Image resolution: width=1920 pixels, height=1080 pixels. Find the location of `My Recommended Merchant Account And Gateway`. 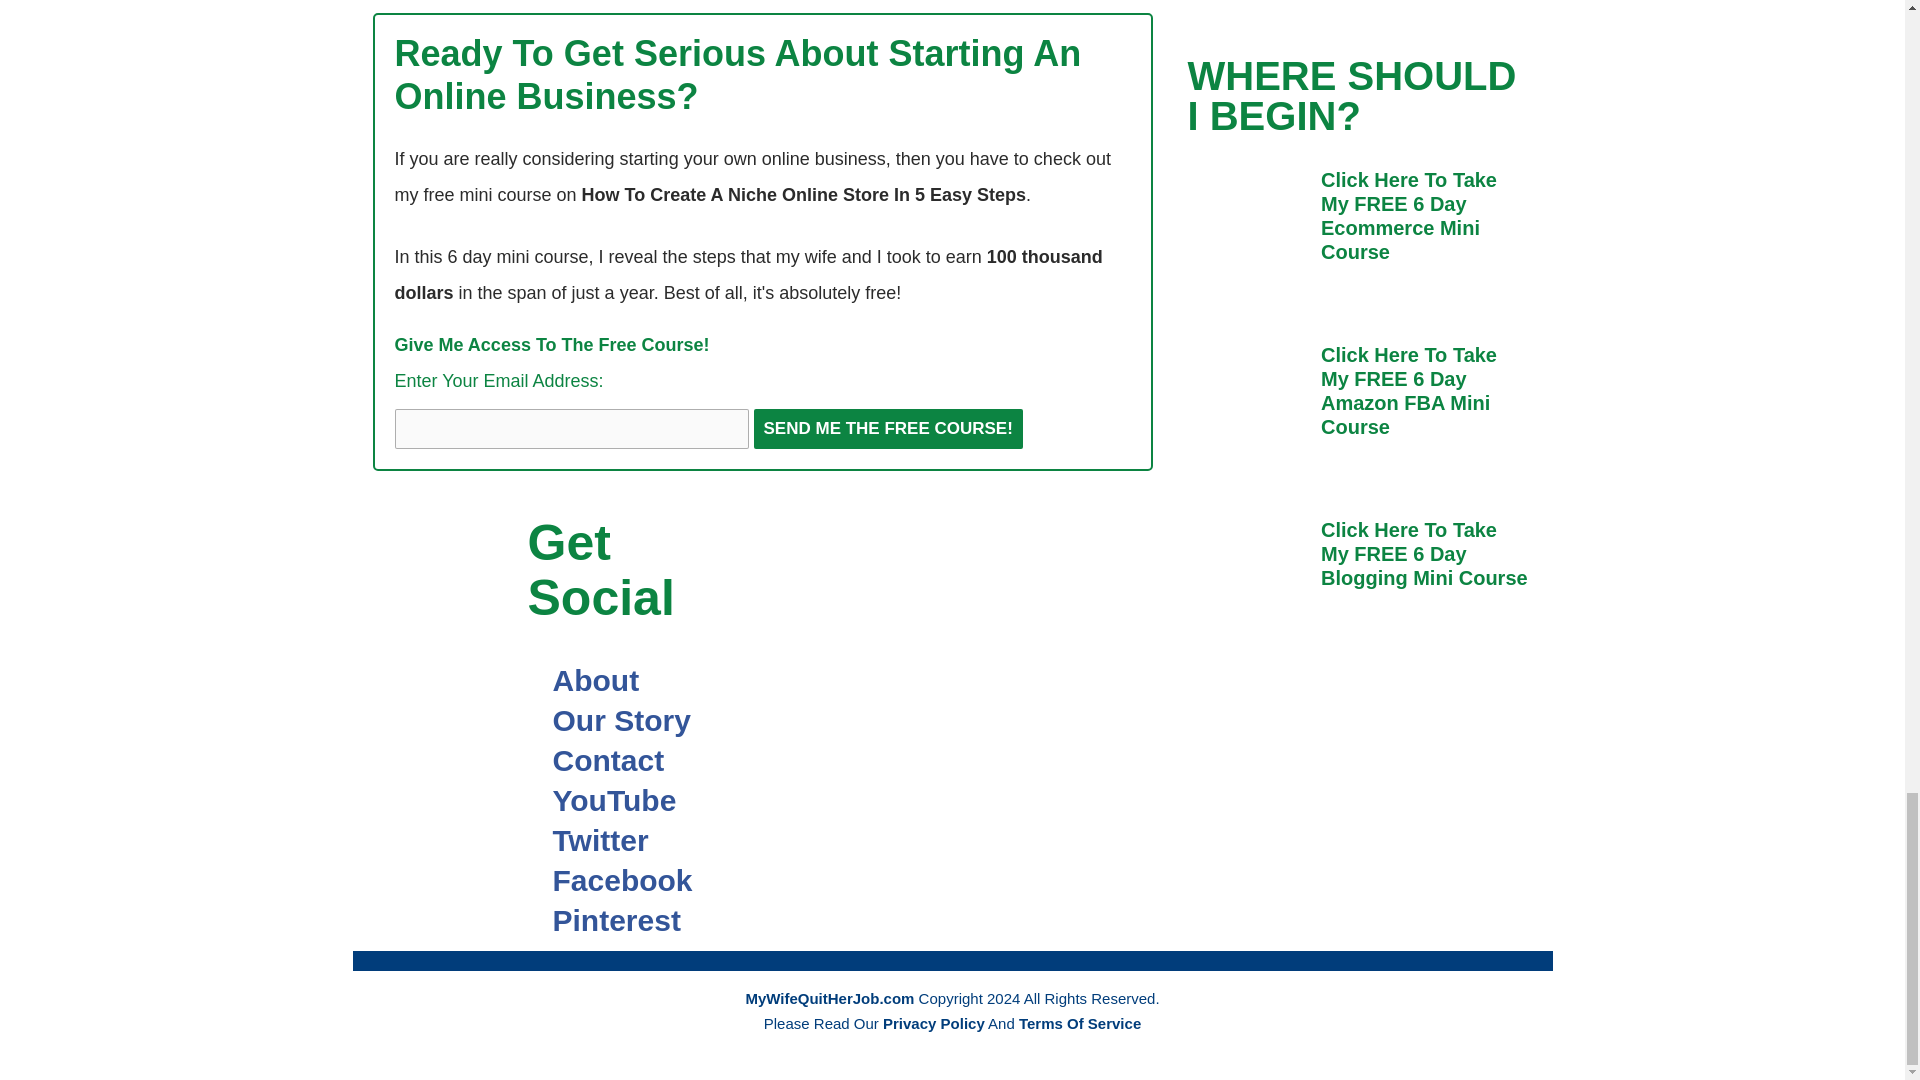

My Recommended Merchant Account And Gateway is located at coordinates (1428, 559).